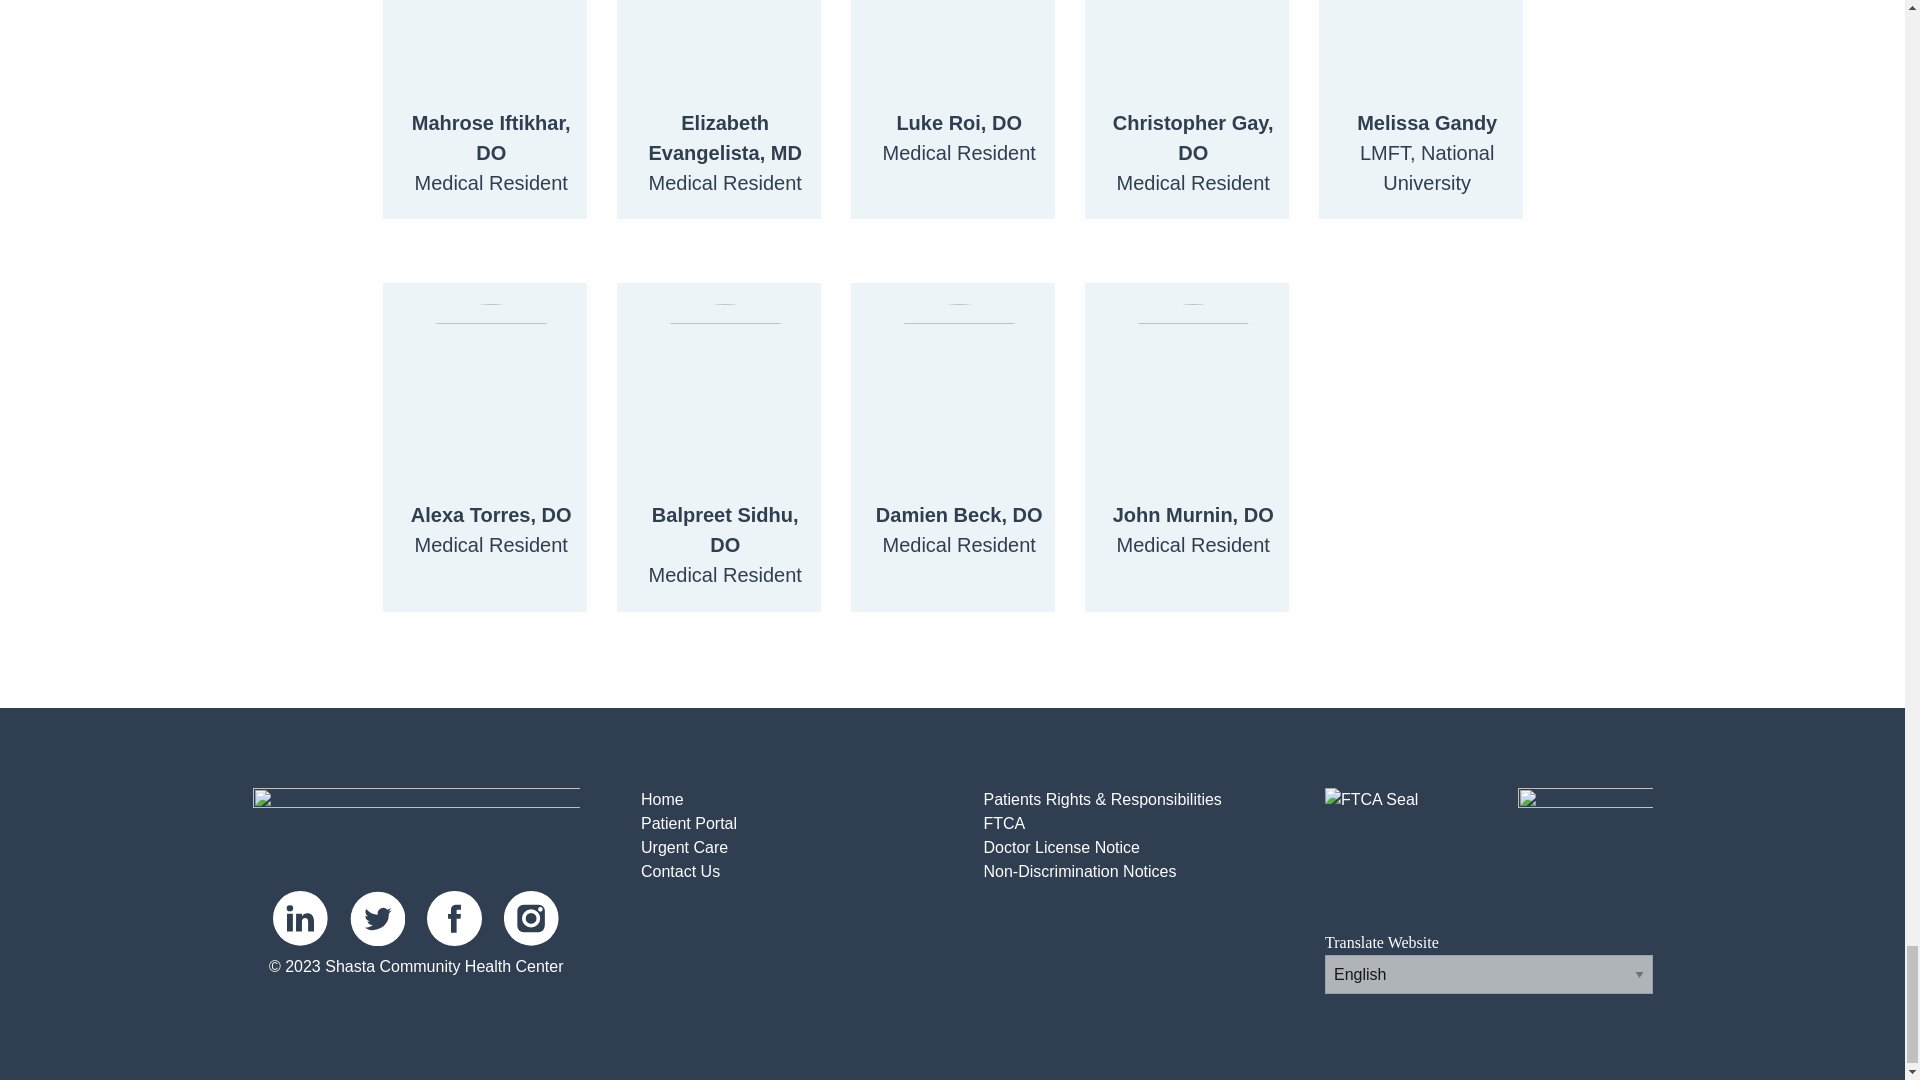 This screenshot has height=1080, width=1920. I want to click on Facebook, so click(454, 918).